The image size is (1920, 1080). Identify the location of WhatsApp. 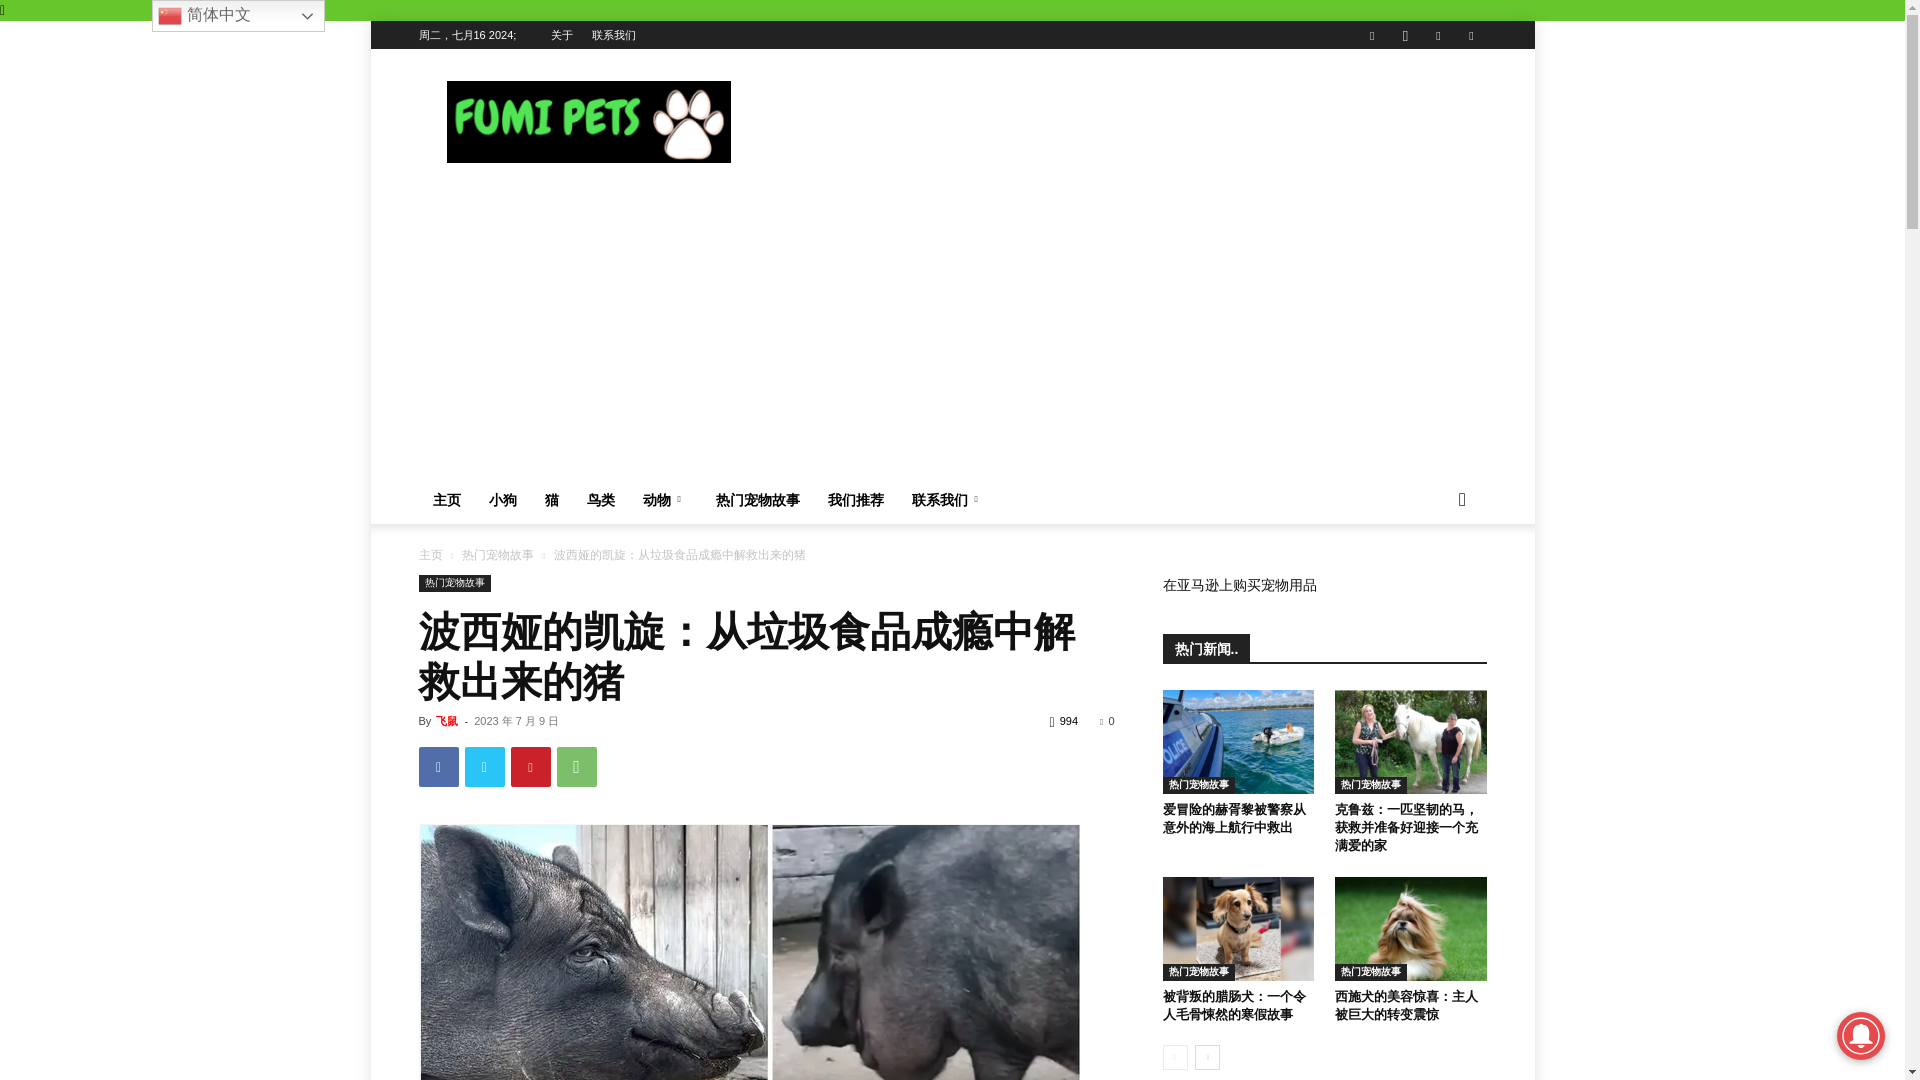
(576, 767).